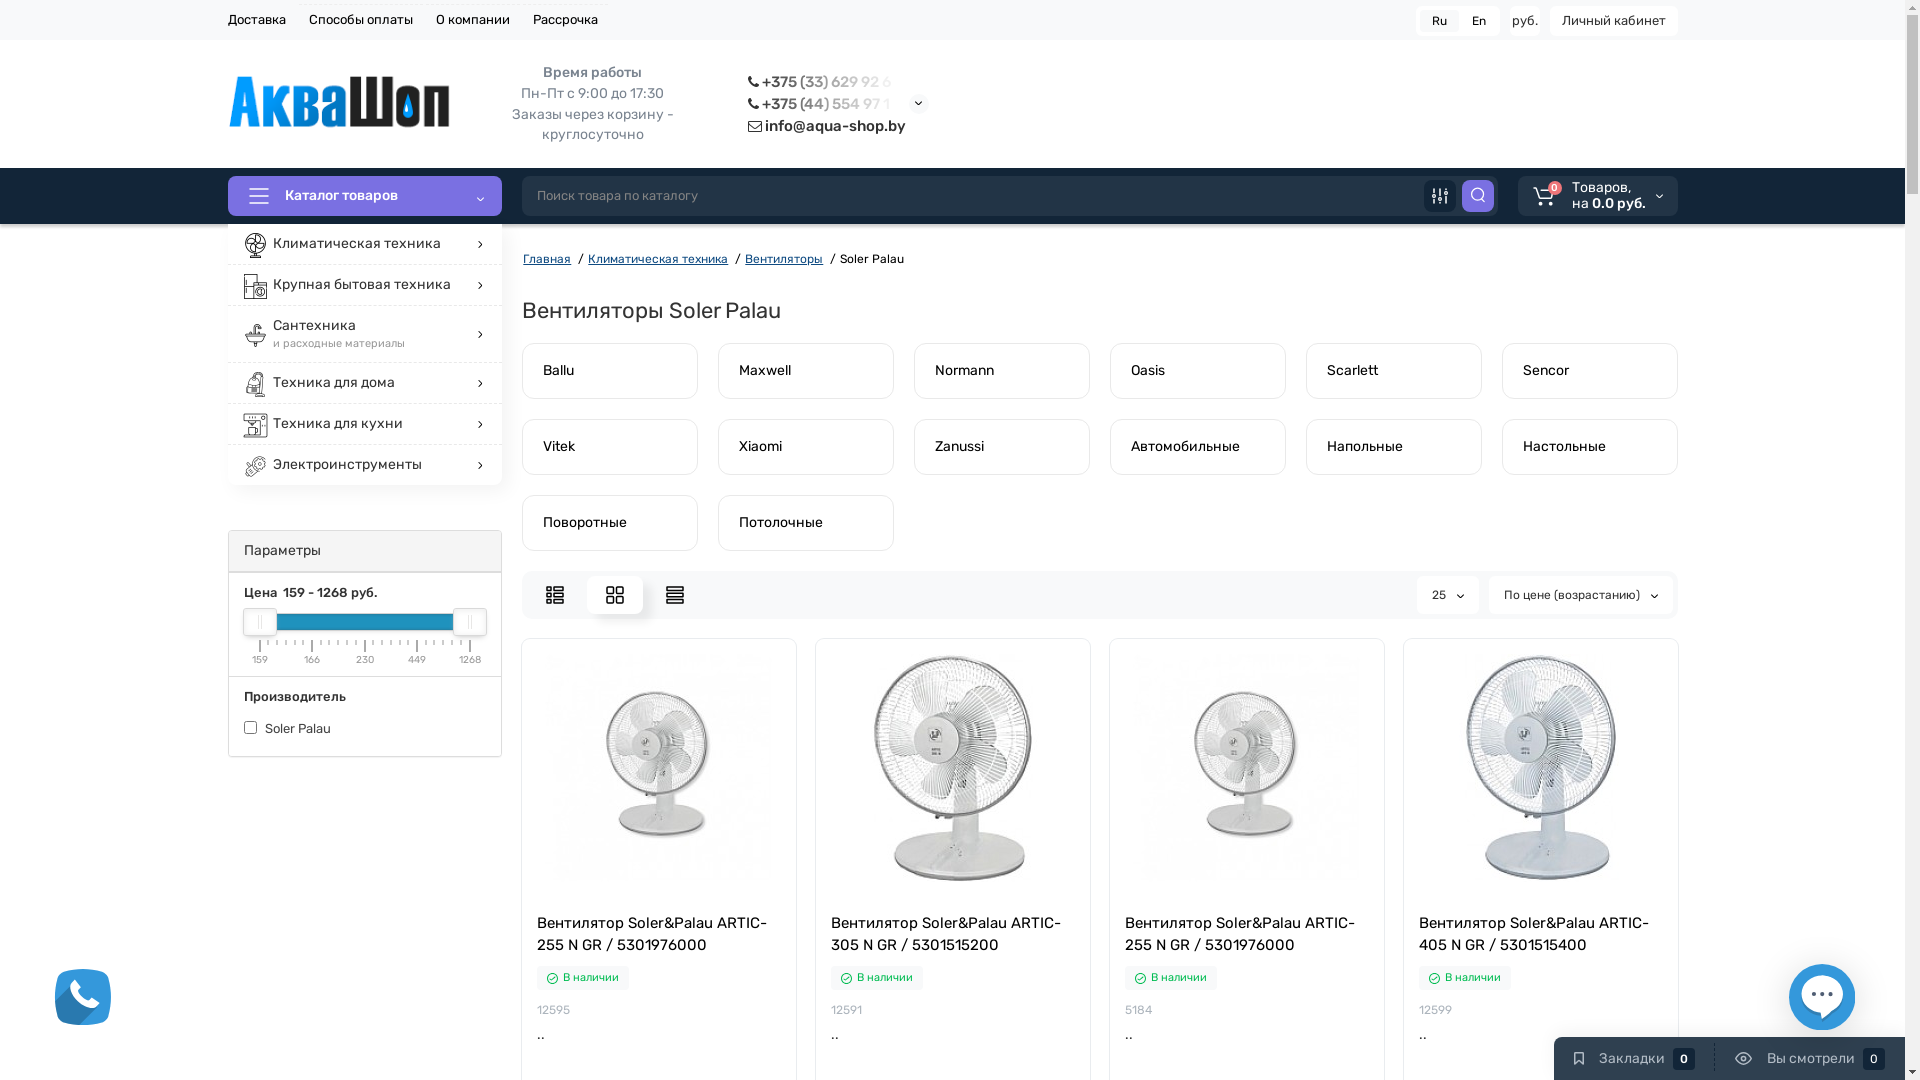 The height and width of the screenshot is (1080, 1920). I want to click on Maxwell, so click(805, 371).